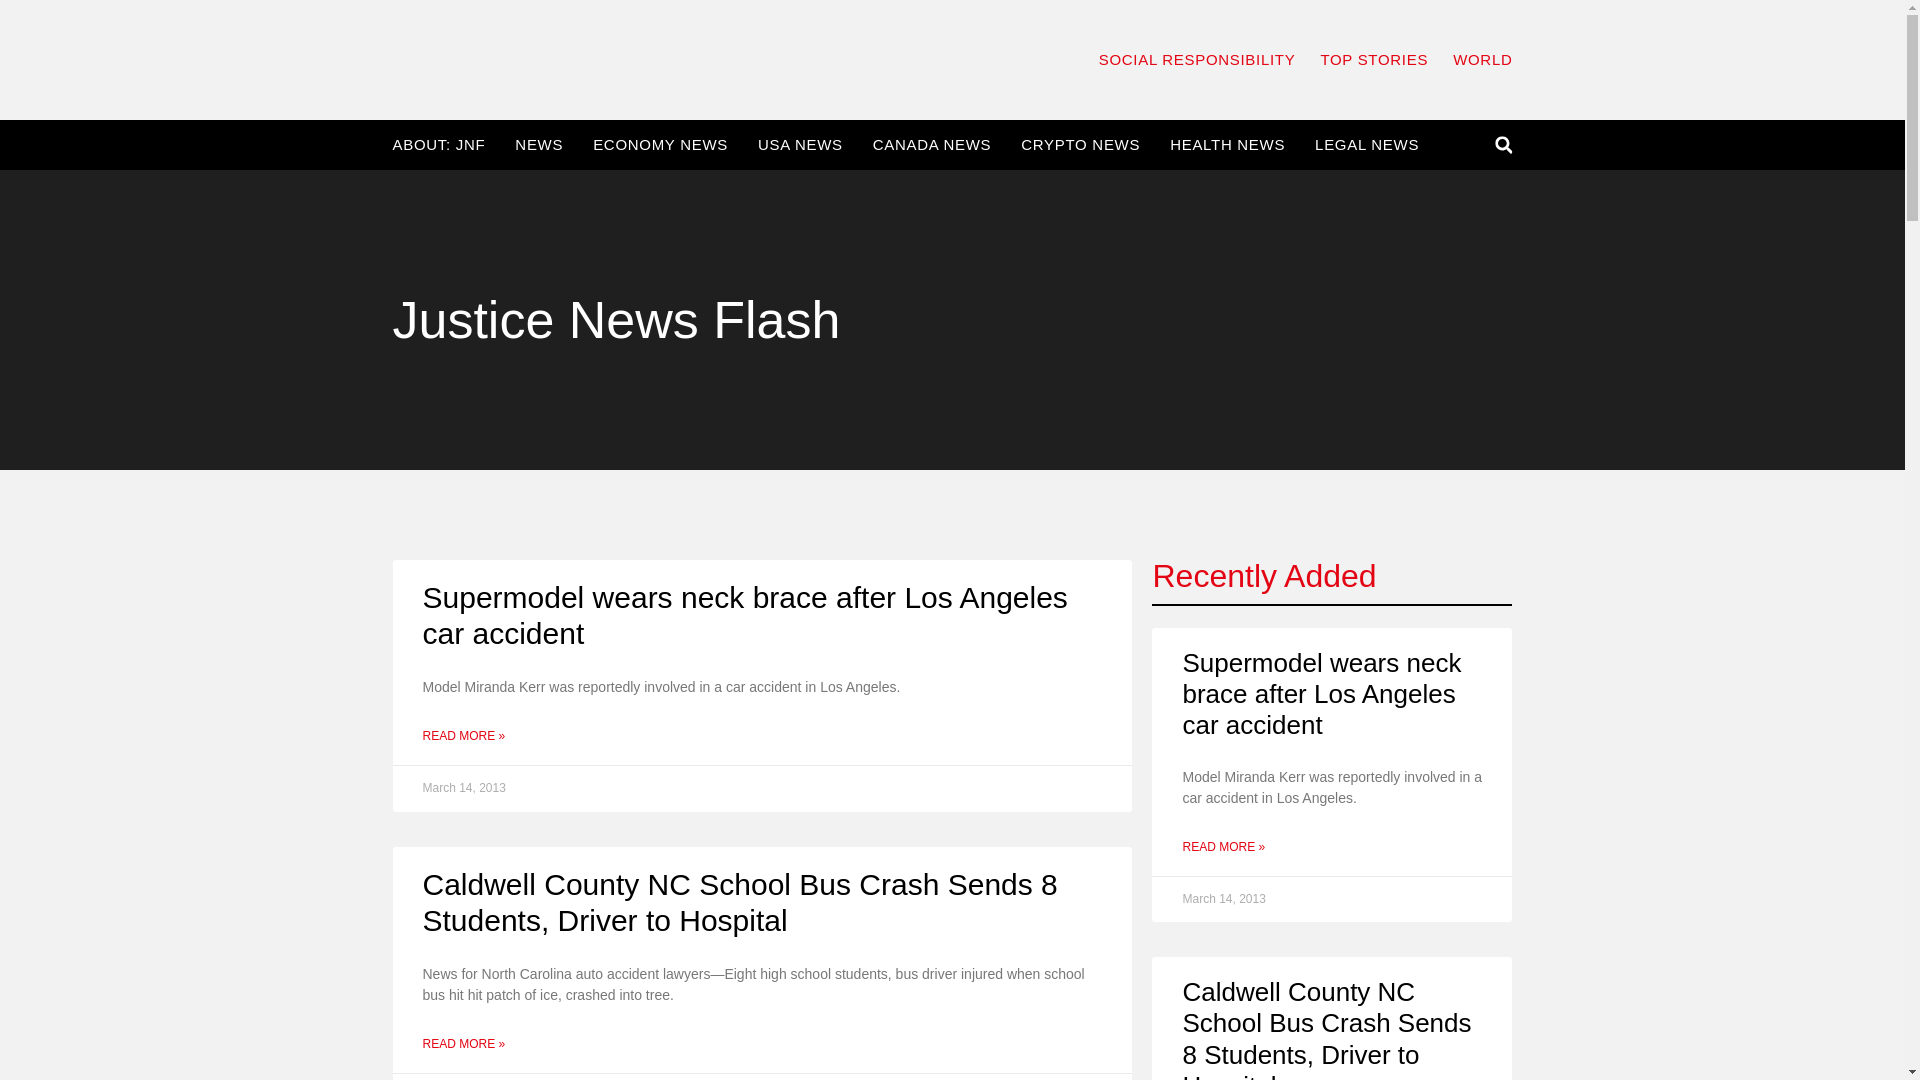 The image size is (1920, 1080). Describe the element at coordinates (438, 145) in the screenshot. I see `ABOUT: JNF` at that location.